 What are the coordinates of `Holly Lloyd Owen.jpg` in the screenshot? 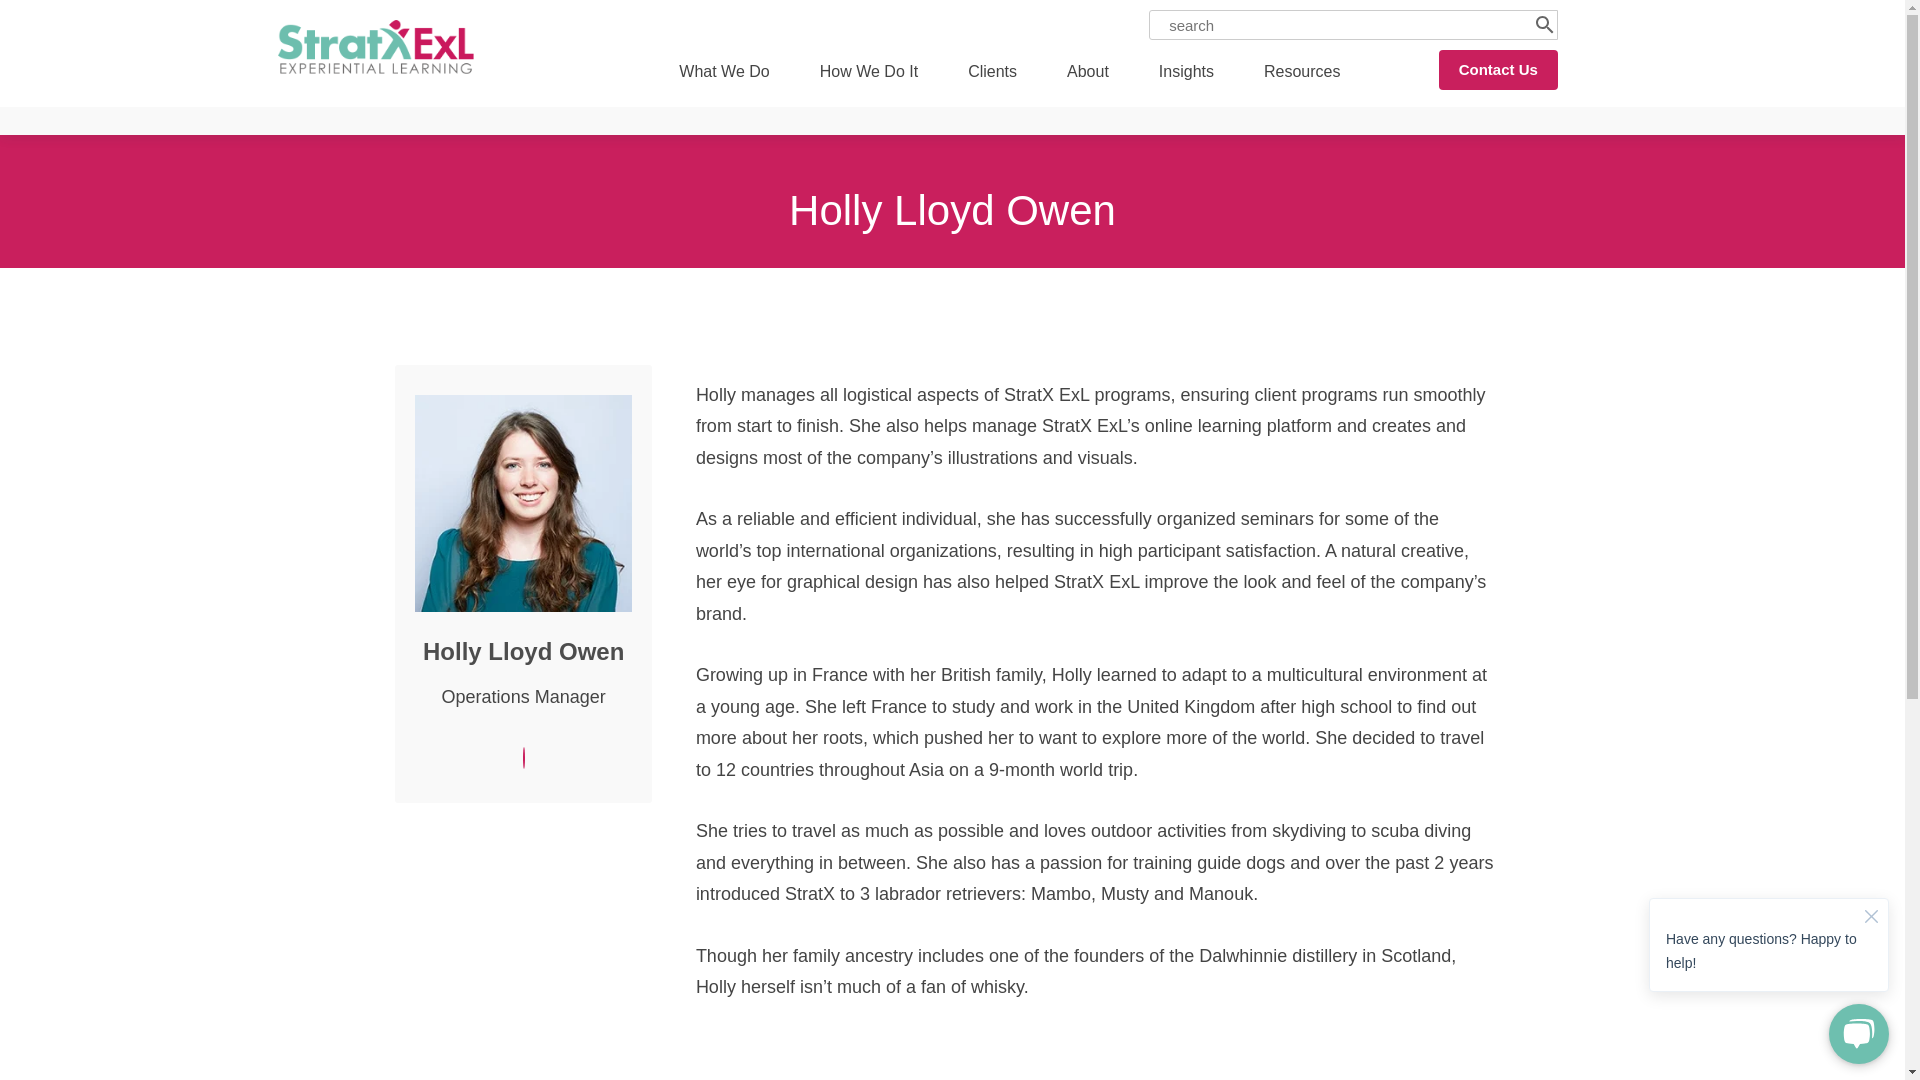 It's located at (522, 504).